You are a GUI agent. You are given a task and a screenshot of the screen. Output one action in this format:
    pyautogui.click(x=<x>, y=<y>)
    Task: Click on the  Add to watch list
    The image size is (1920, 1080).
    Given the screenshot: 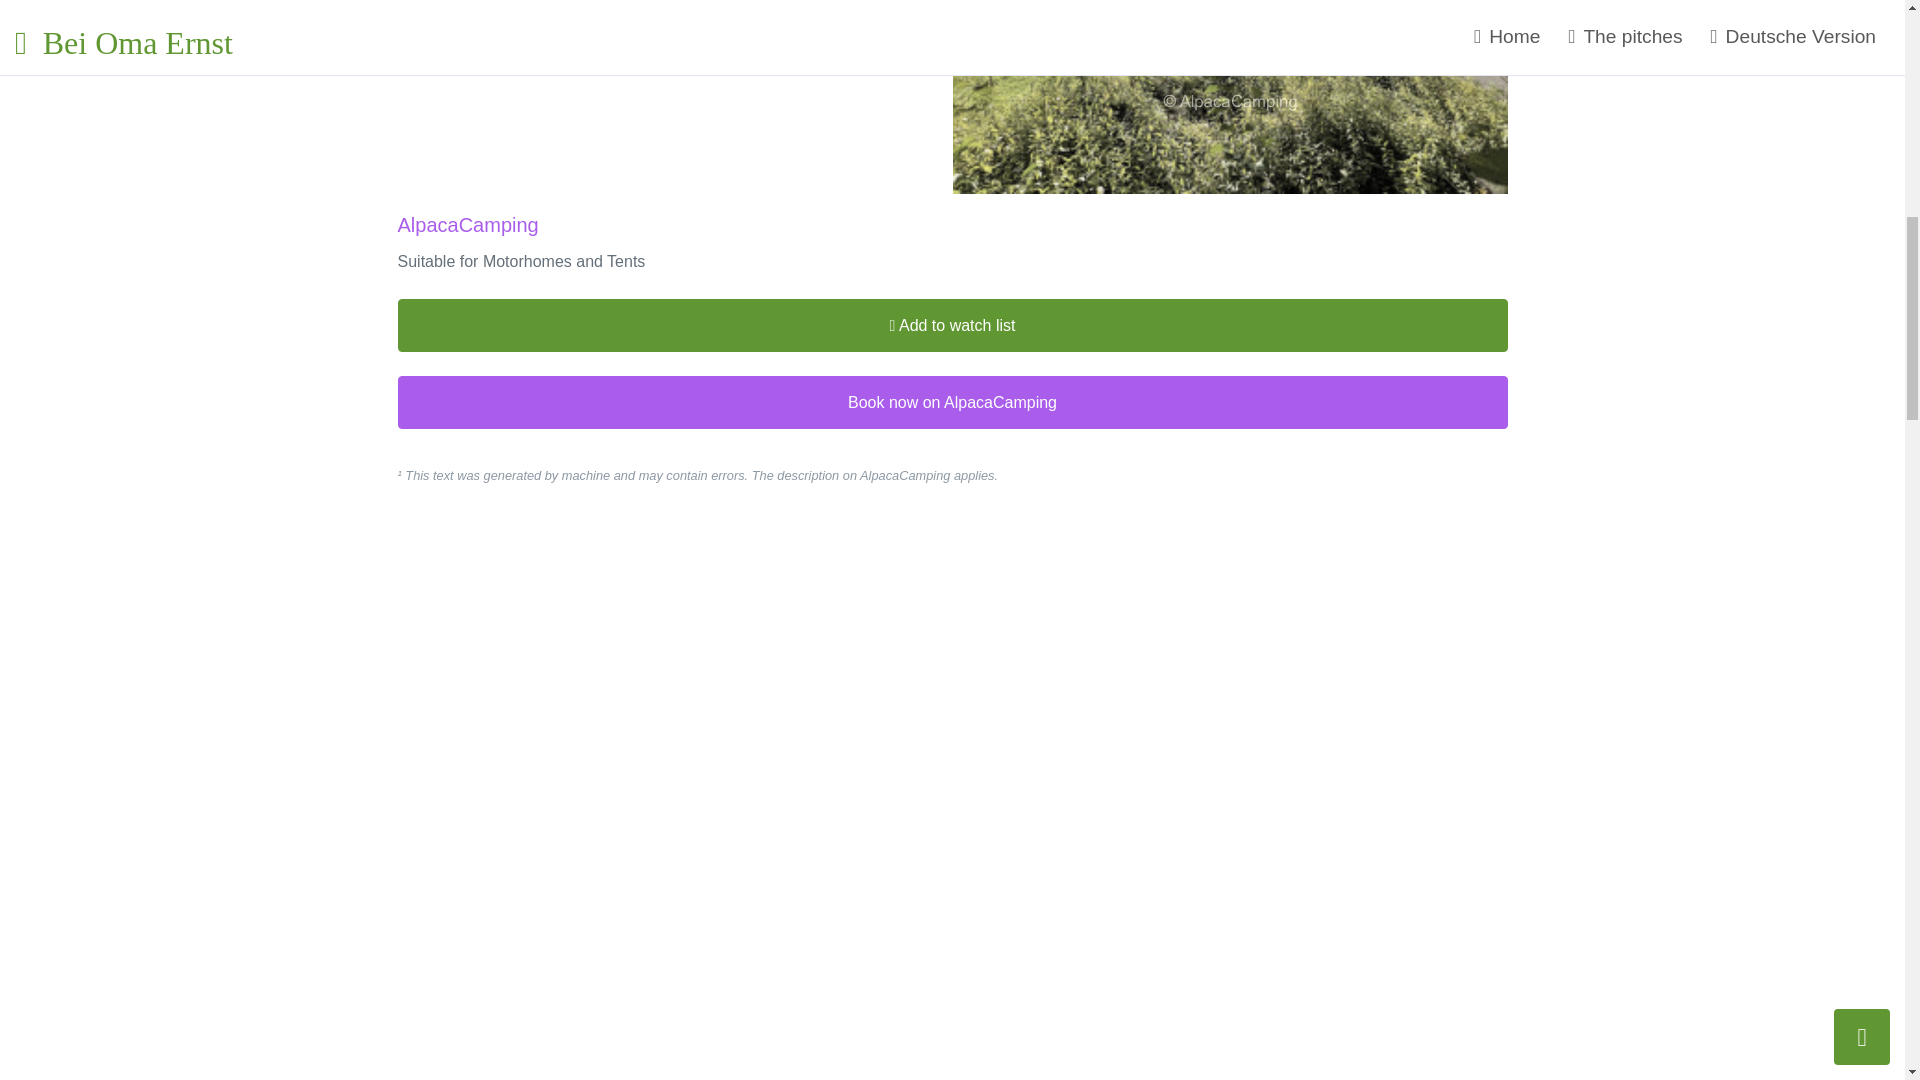 What is the action you would take?
    pyautogui.click(x=952, y=326)
    